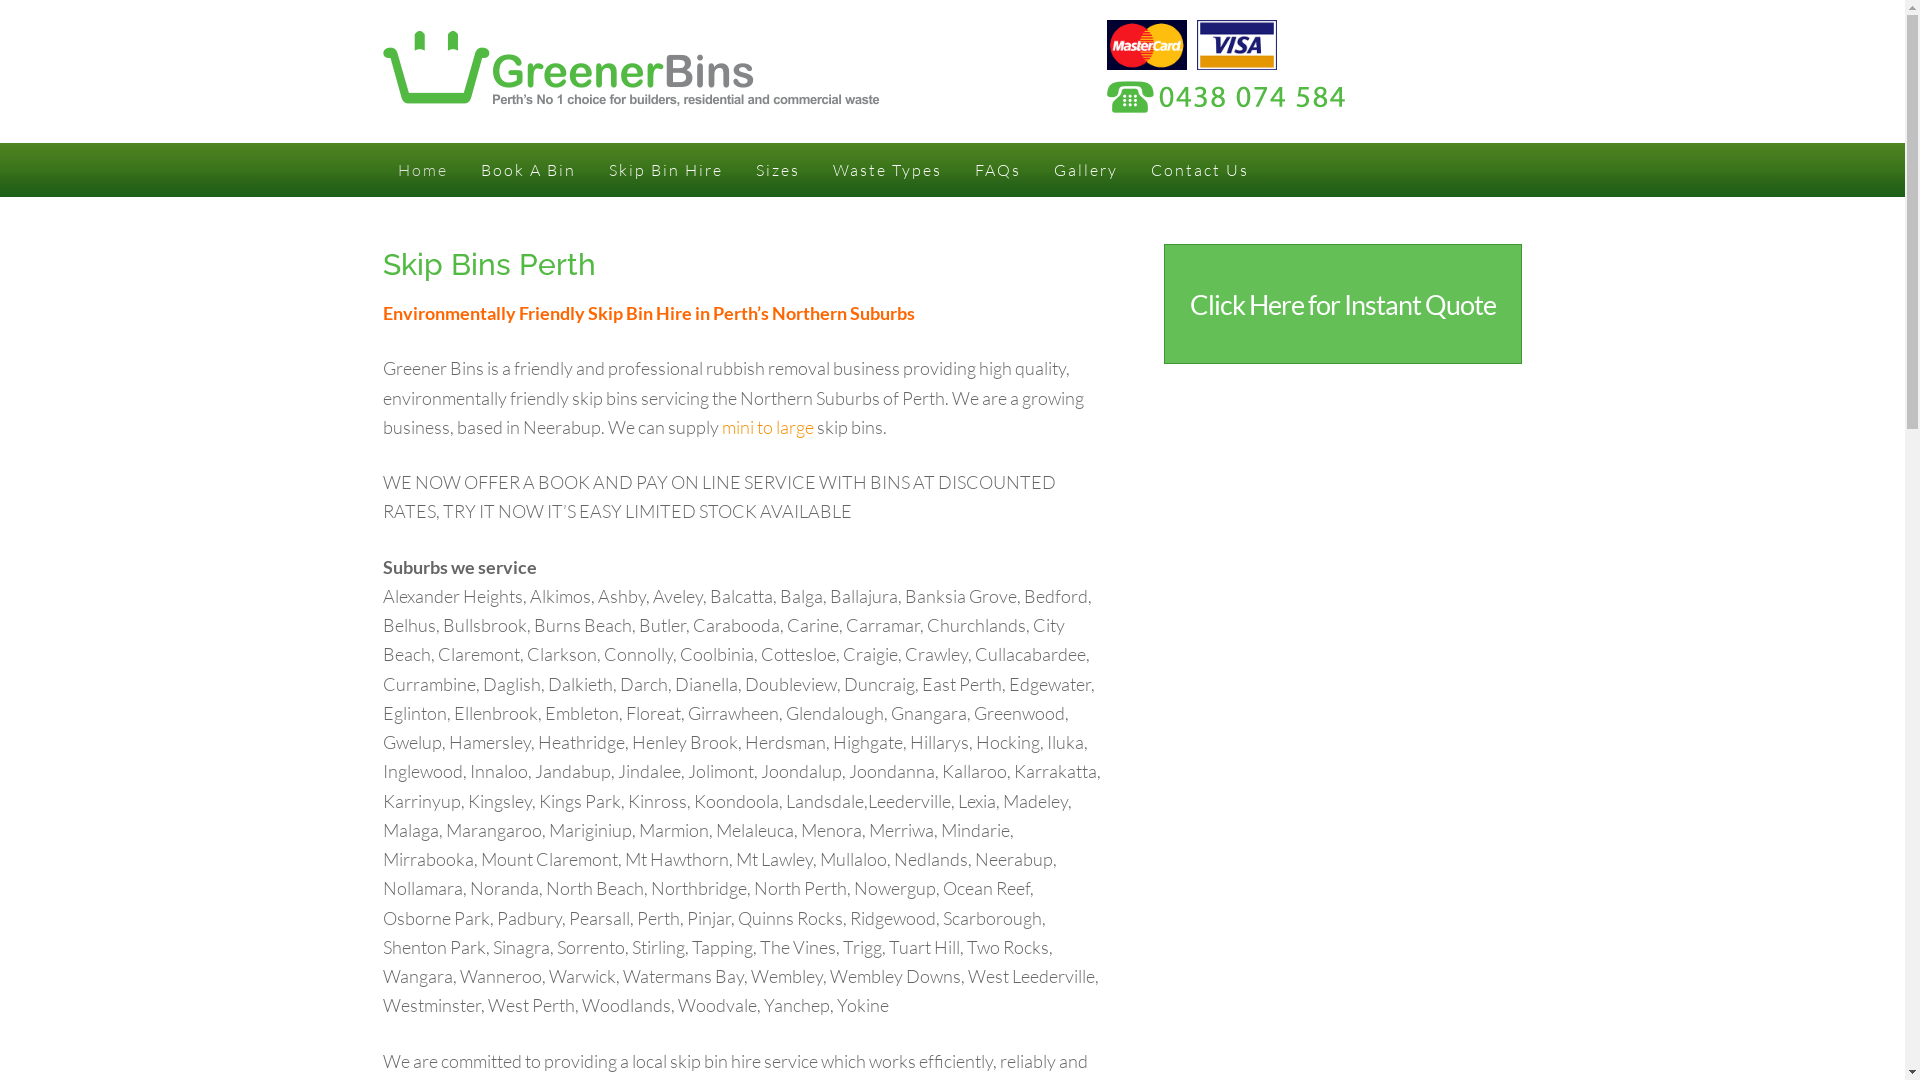 The image size is (1920, 1080). I want to click on Skip Bin Hire, so click(666, 170).